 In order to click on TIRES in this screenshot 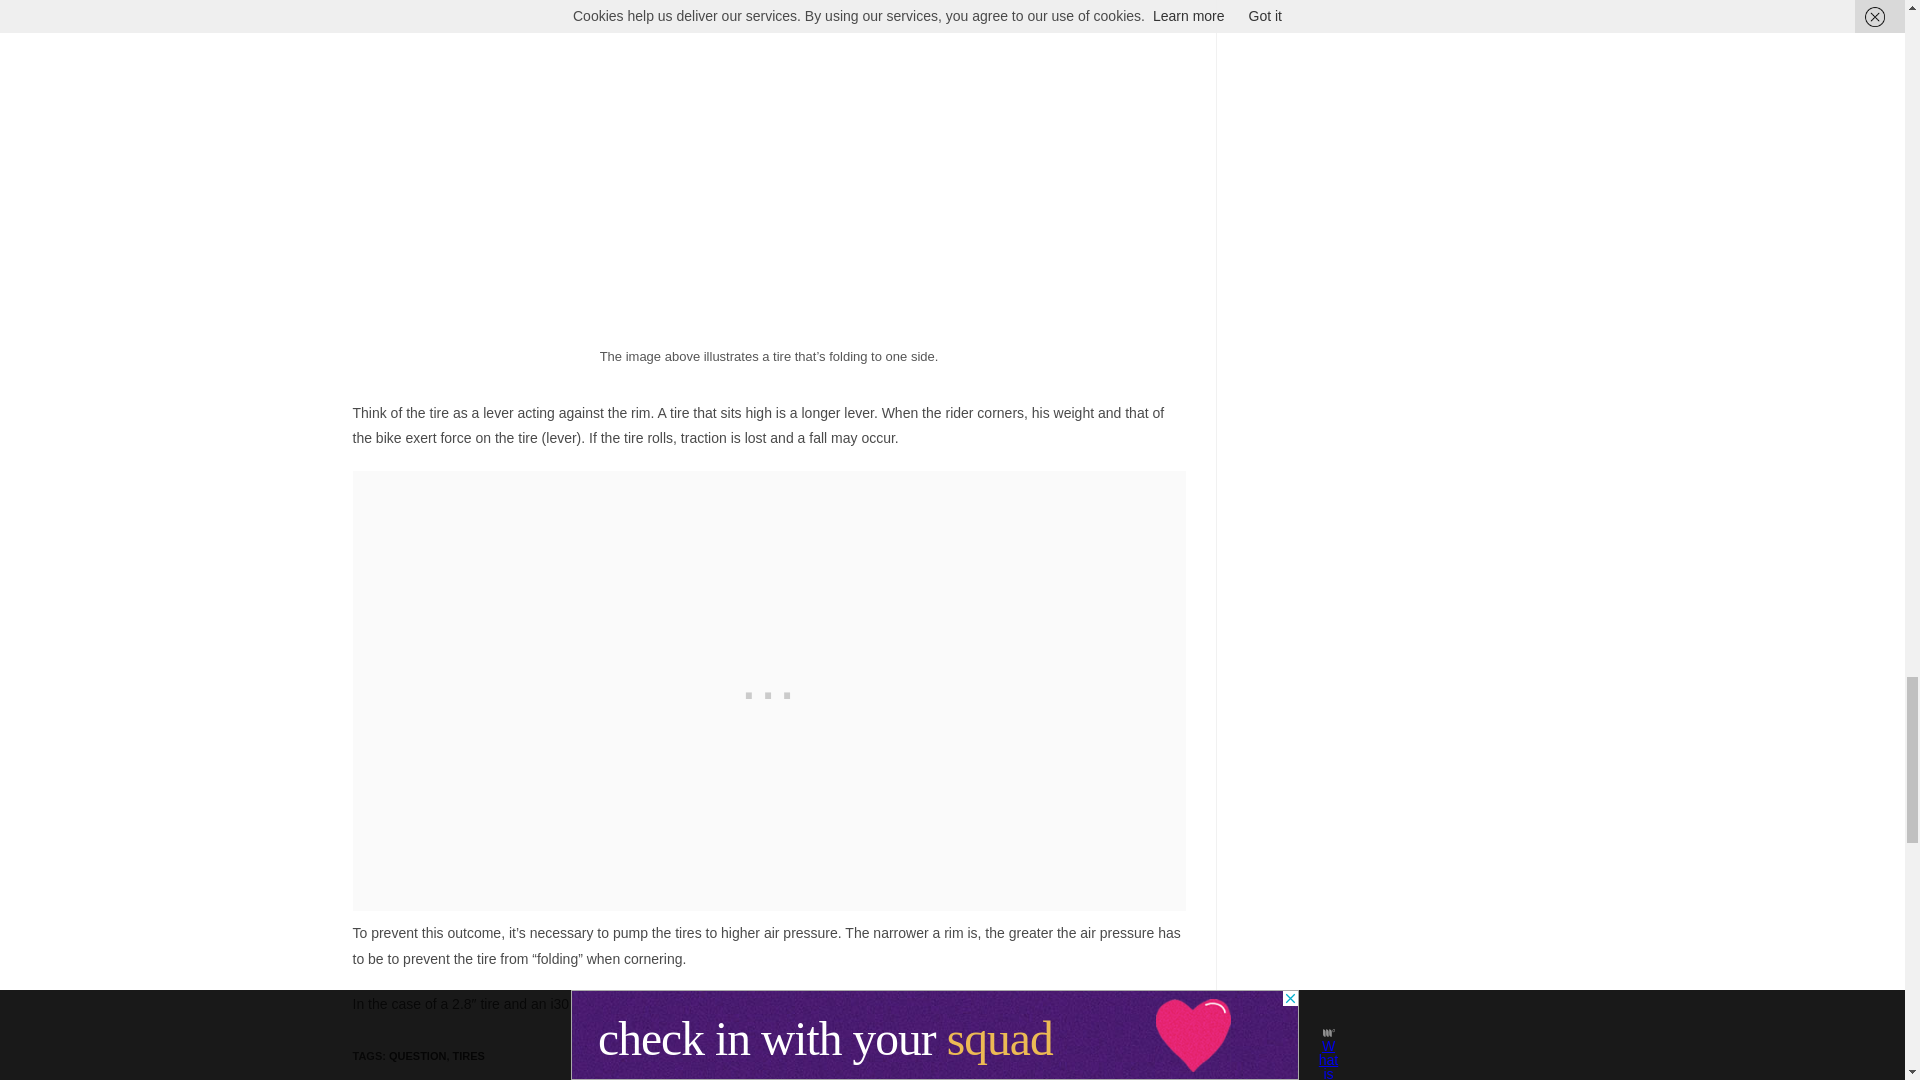, I will do `click(469, 1055)`.